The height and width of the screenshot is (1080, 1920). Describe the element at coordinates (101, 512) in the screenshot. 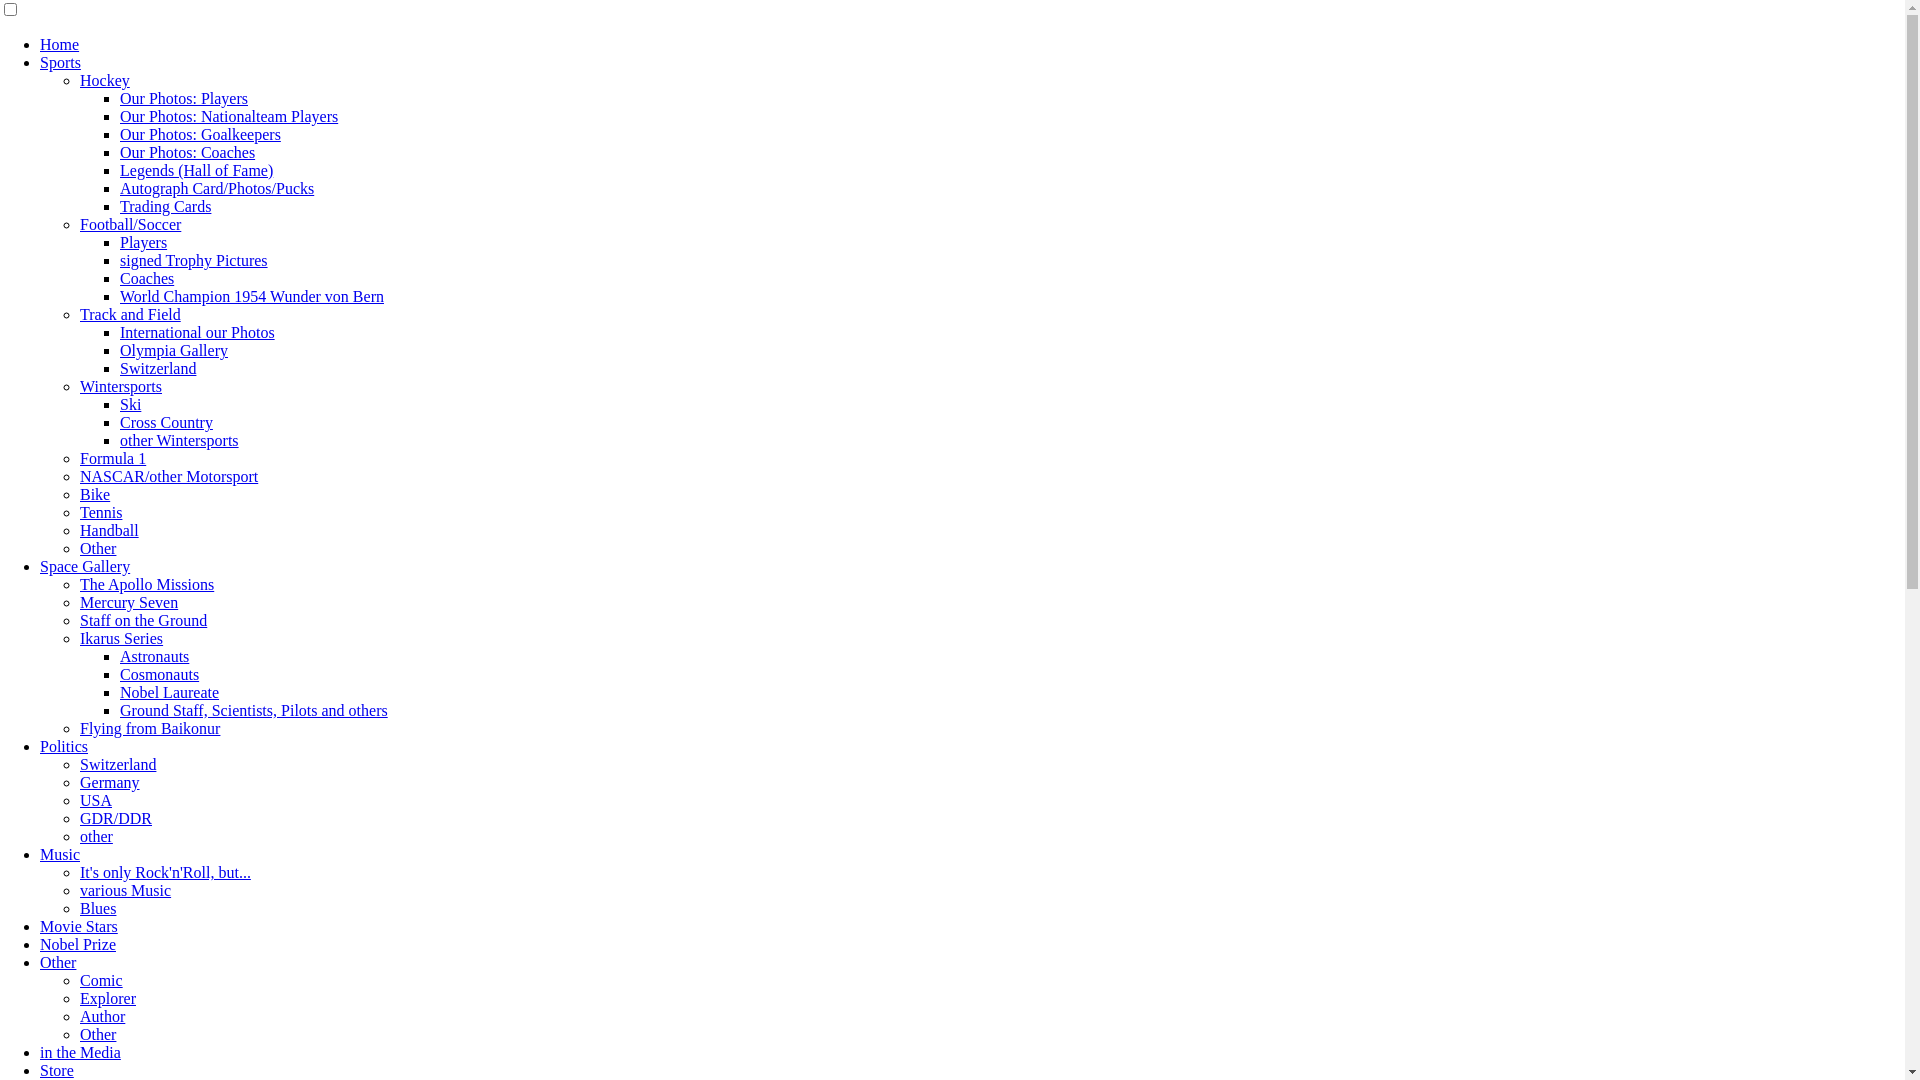

I see `Tennis` at that location.